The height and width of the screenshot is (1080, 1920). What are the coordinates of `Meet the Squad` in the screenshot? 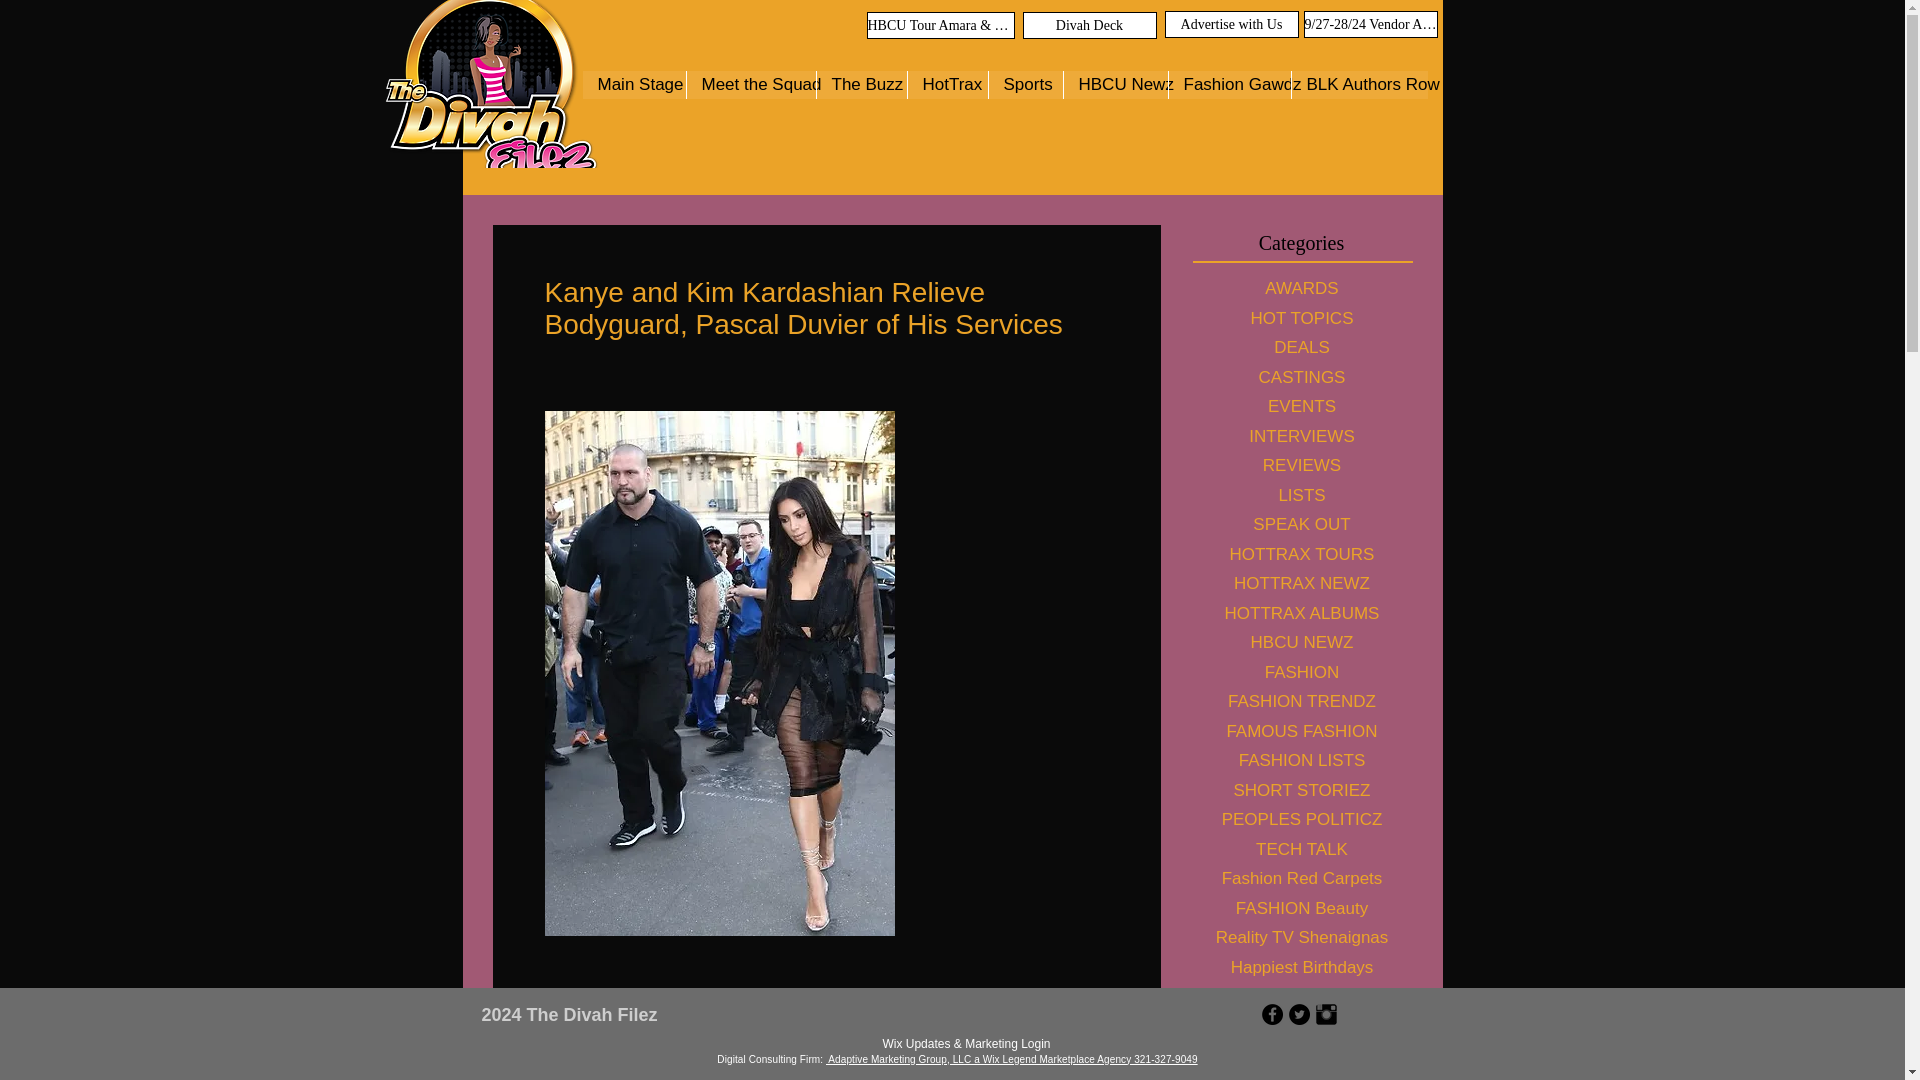 It's located at (750, 85).